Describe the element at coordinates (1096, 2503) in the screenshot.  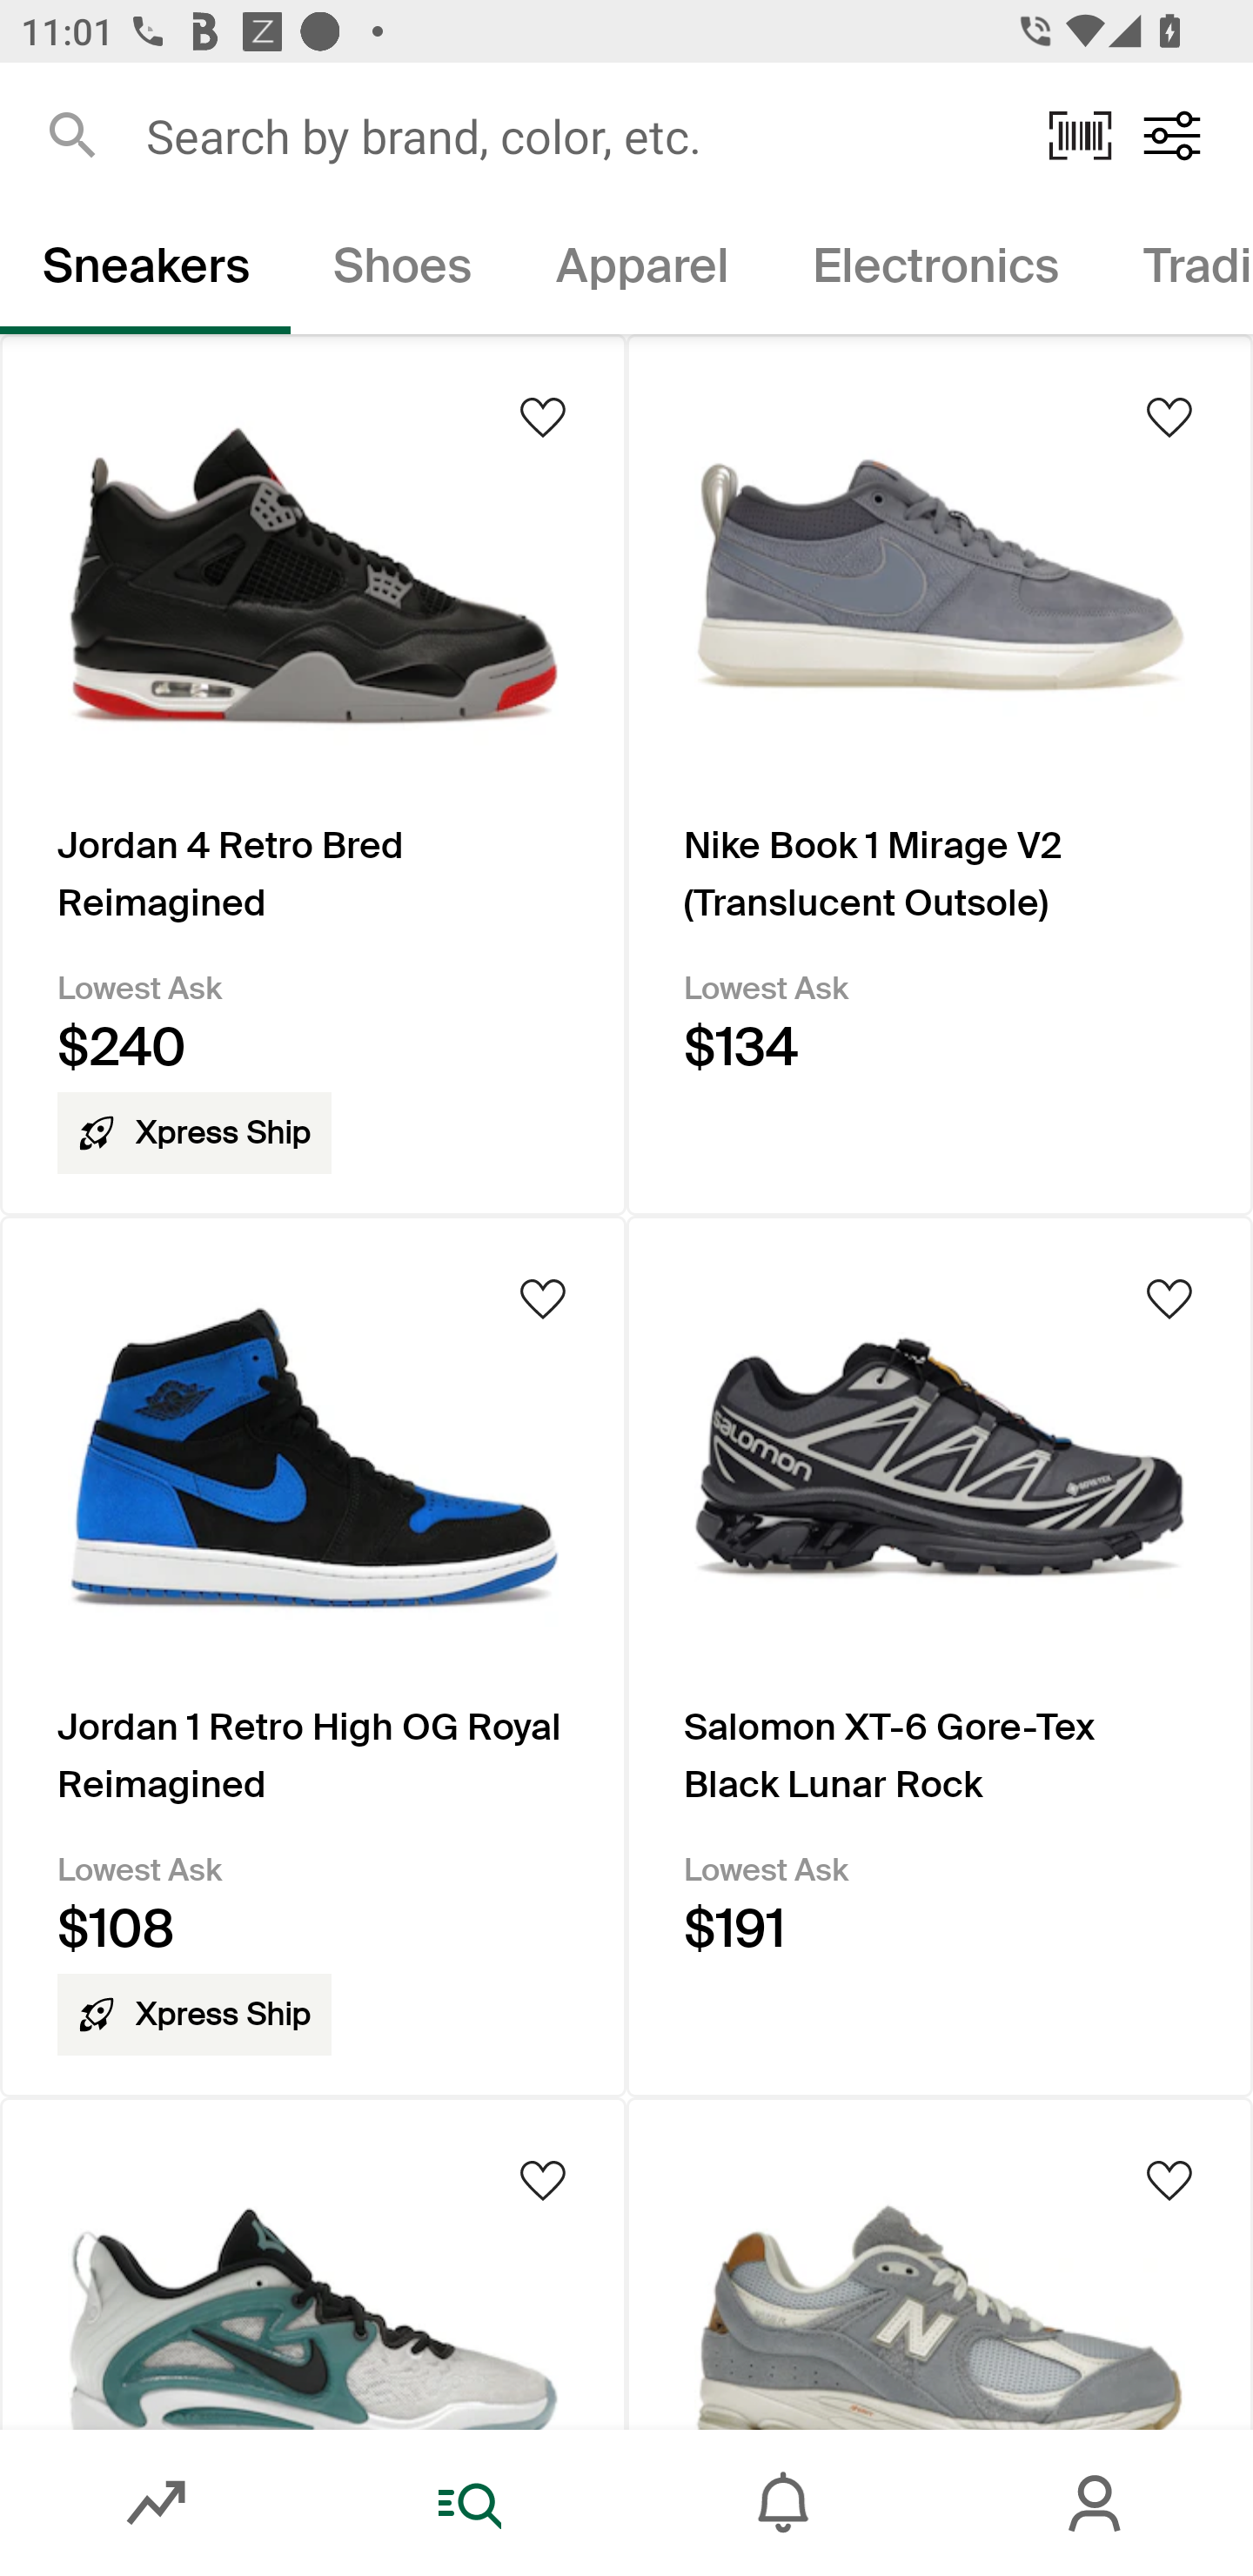
I see `Account` at that location.